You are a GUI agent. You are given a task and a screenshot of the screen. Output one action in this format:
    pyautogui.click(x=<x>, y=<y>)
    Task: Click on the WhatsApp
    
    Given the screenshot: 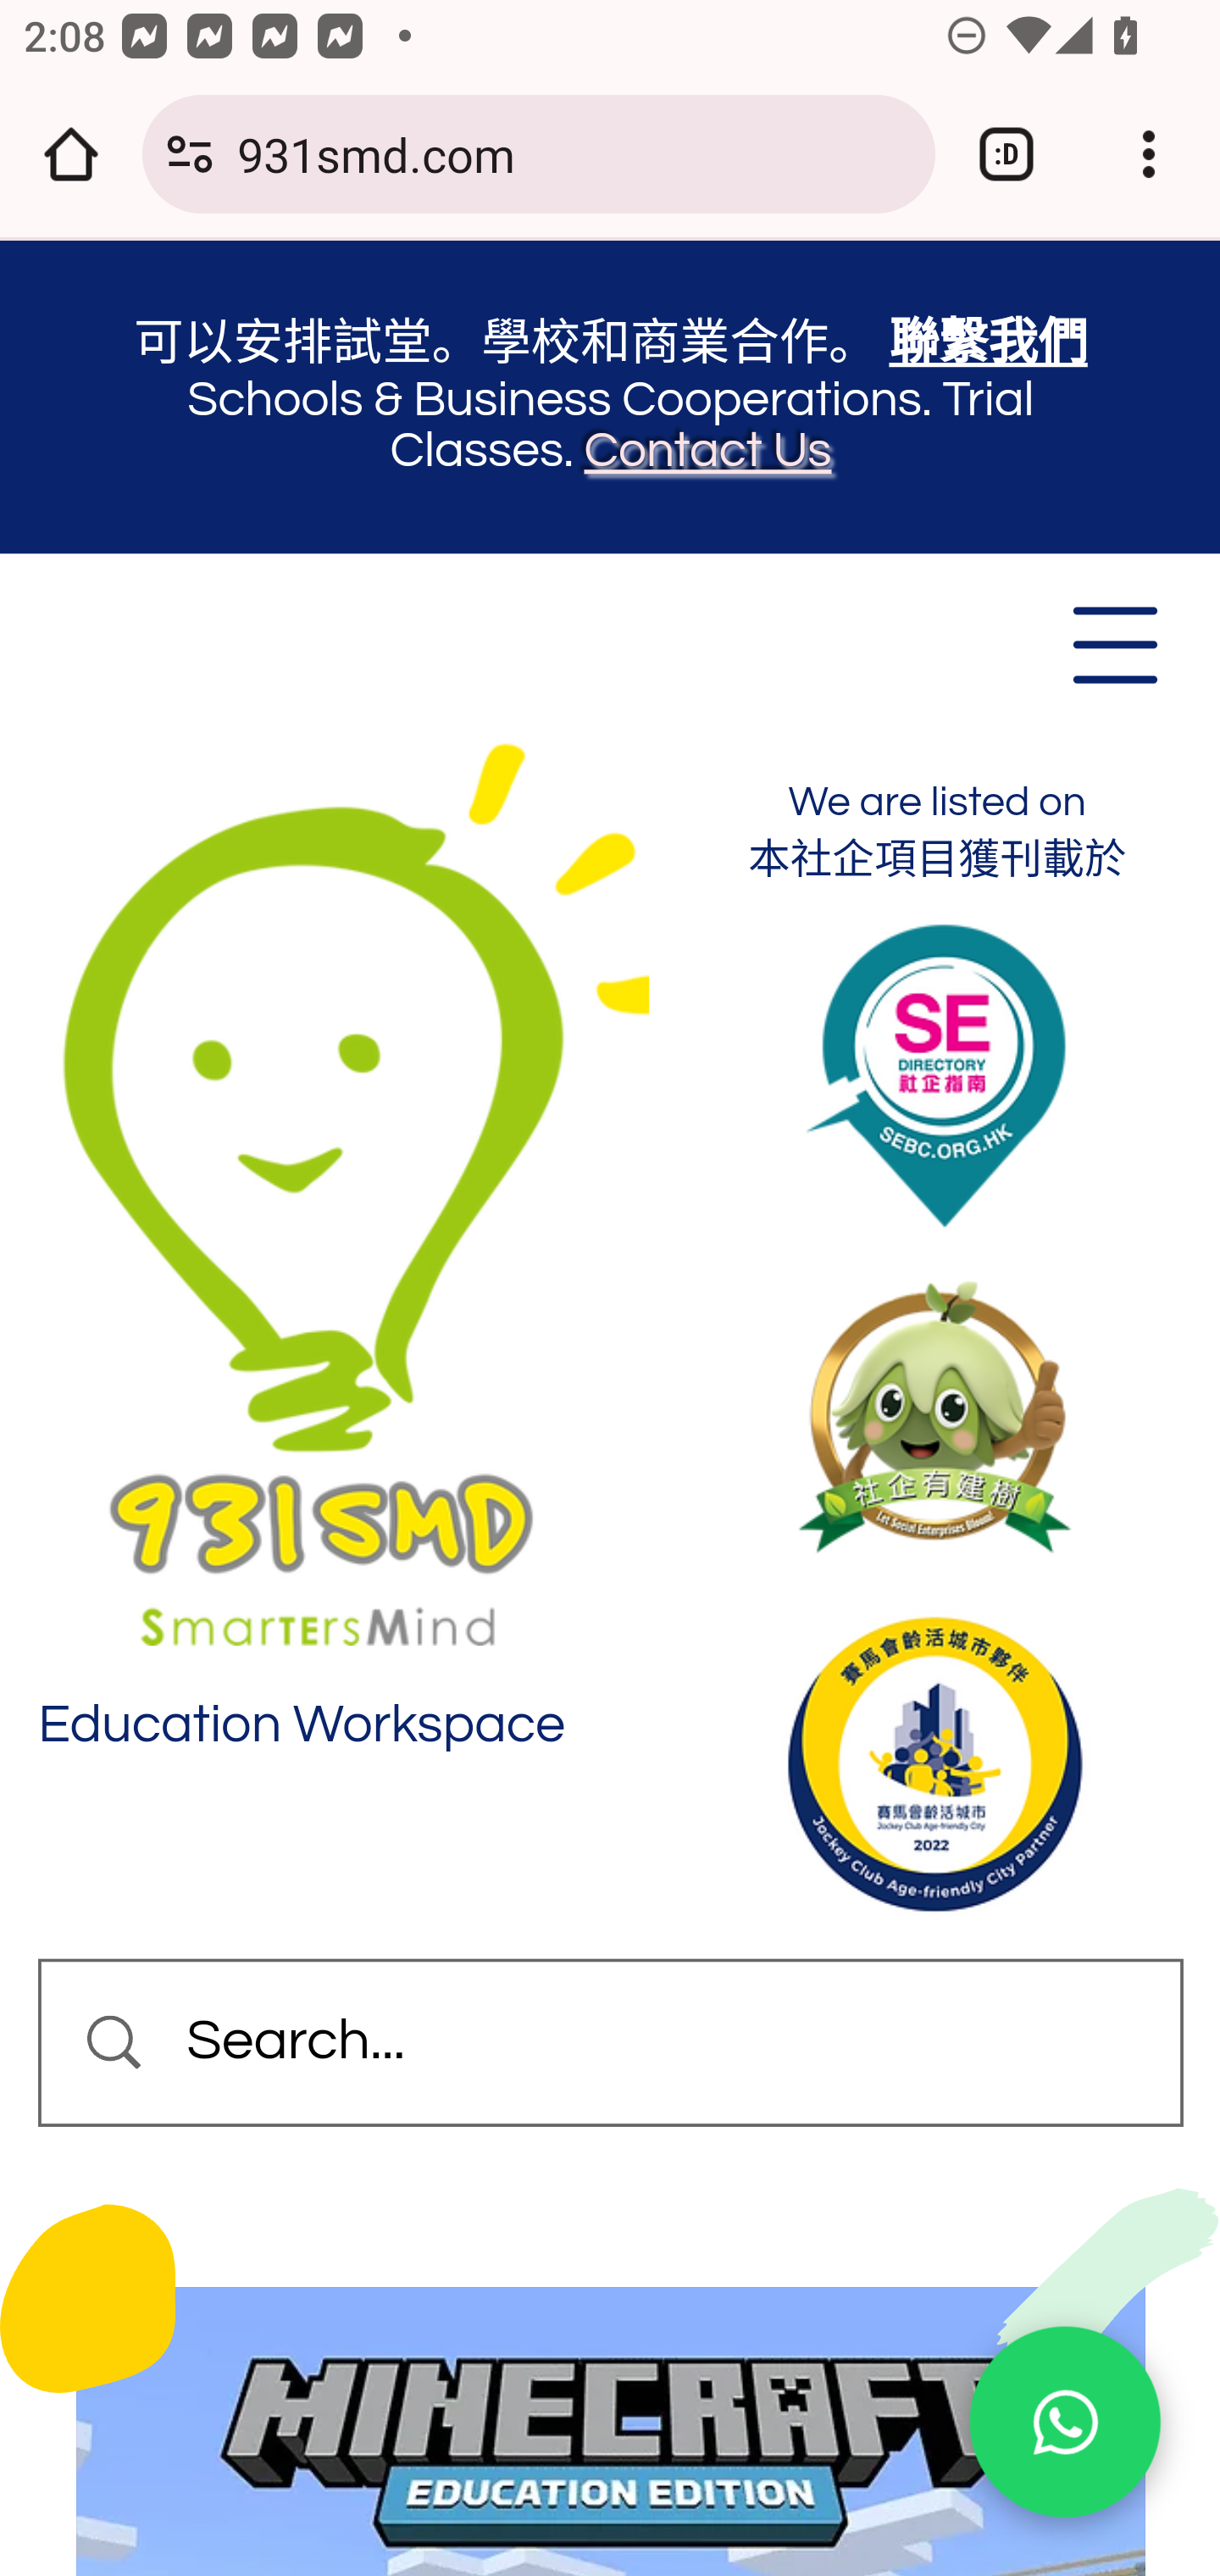 What is the action you would take?
    pyautogui.click(x=1064, y=2423)
    